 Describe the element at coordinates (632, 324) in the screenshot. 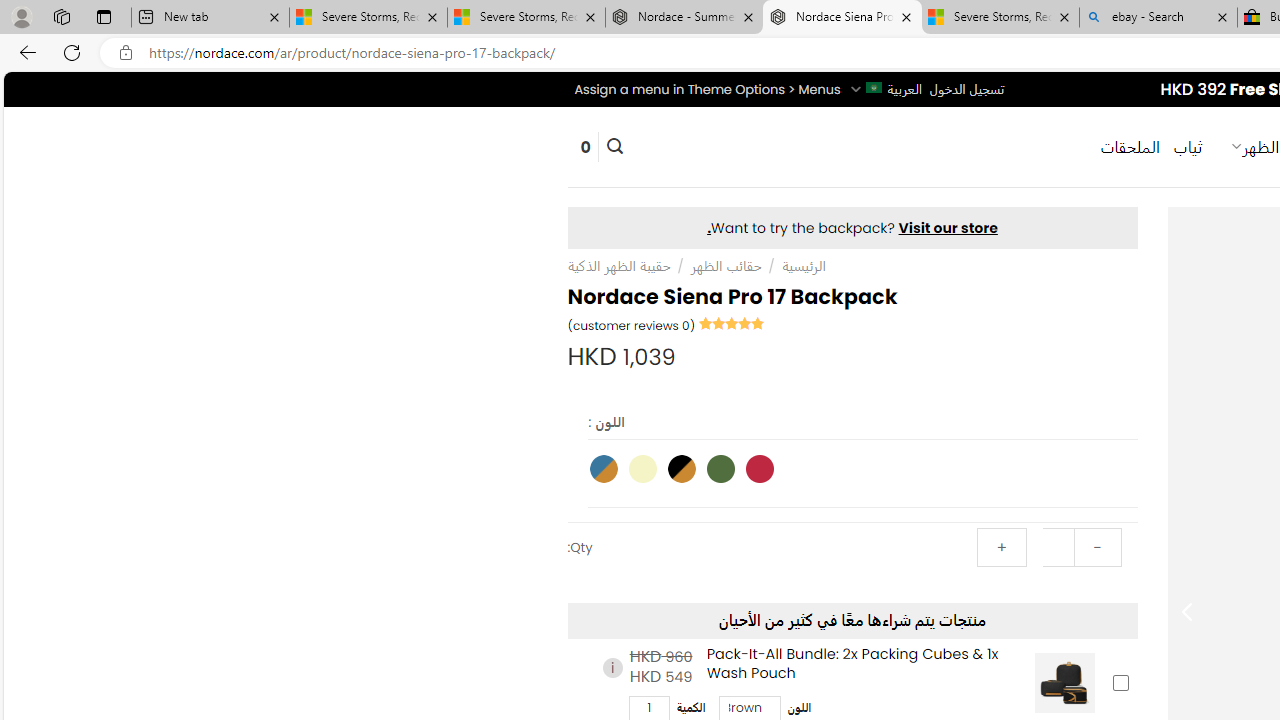

I see `(0 customer reviews)` at that location.